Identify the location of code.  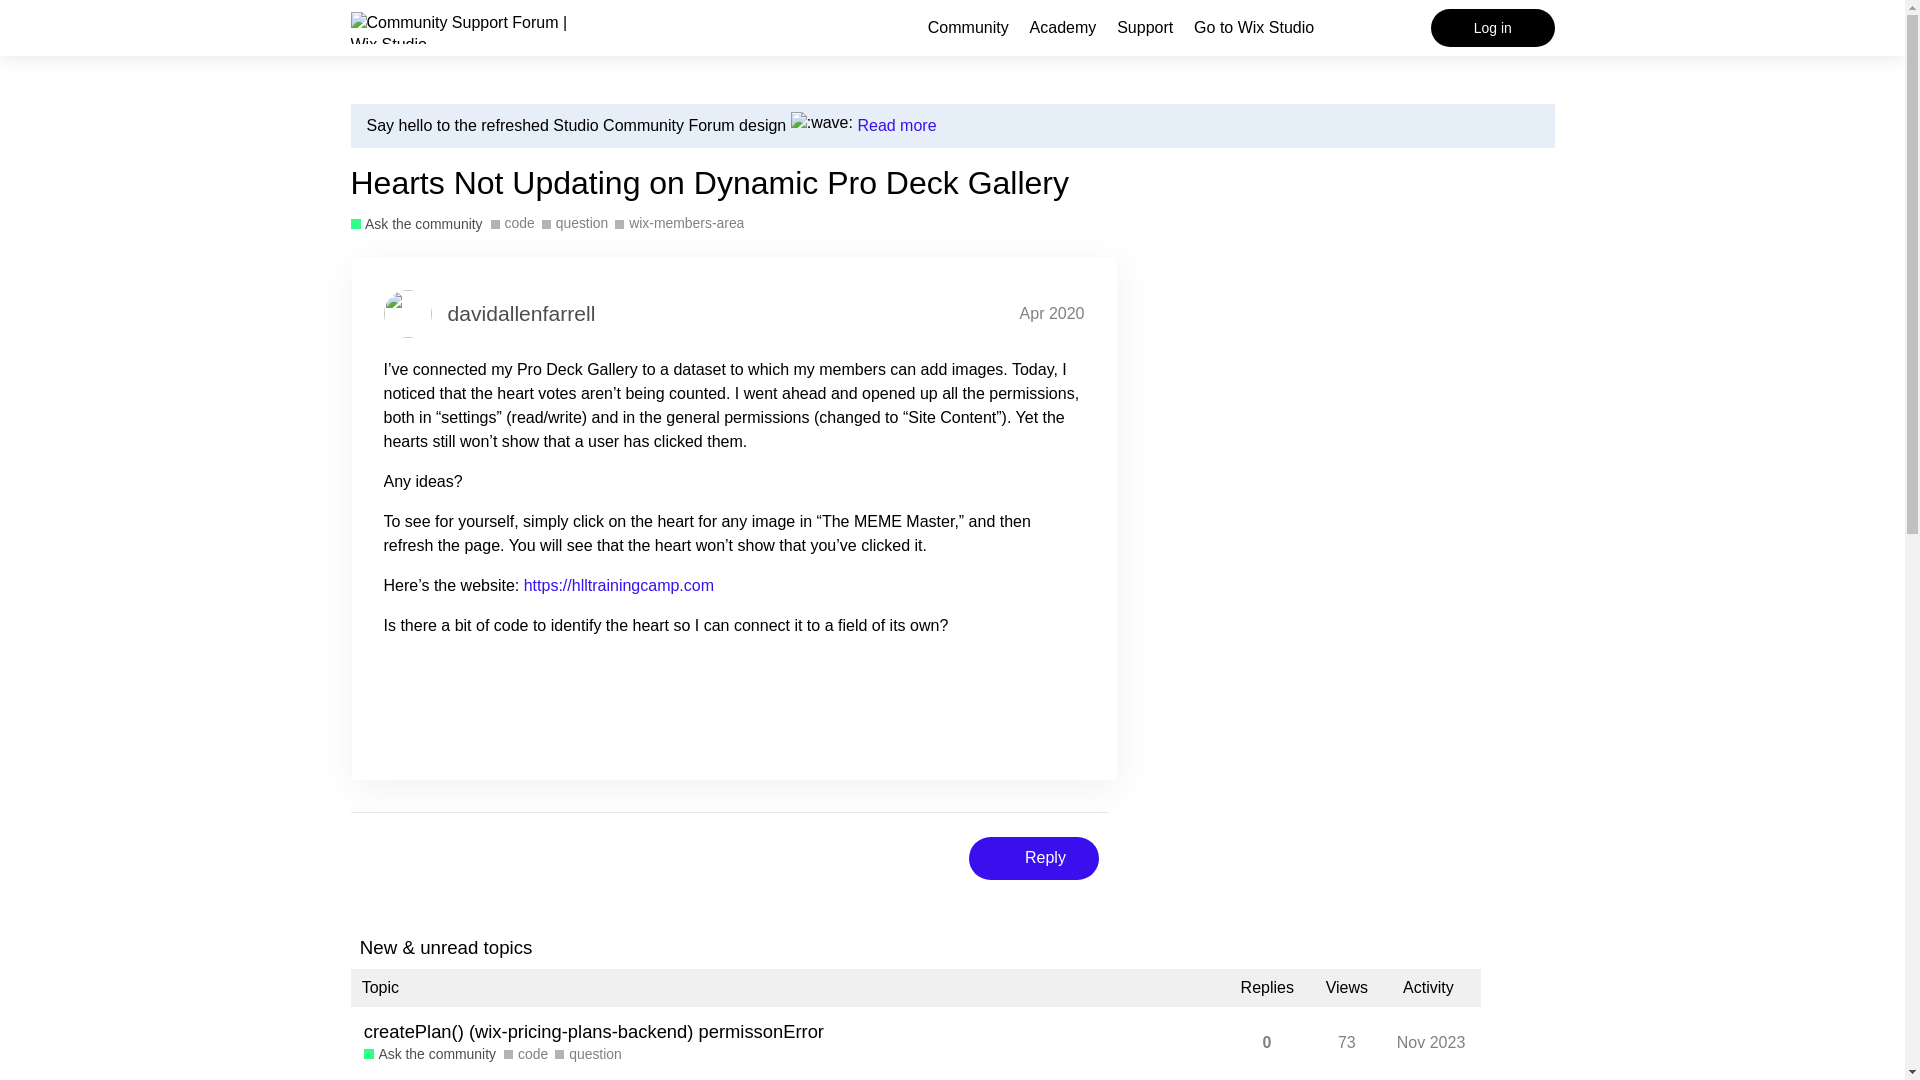
(525, 1054).